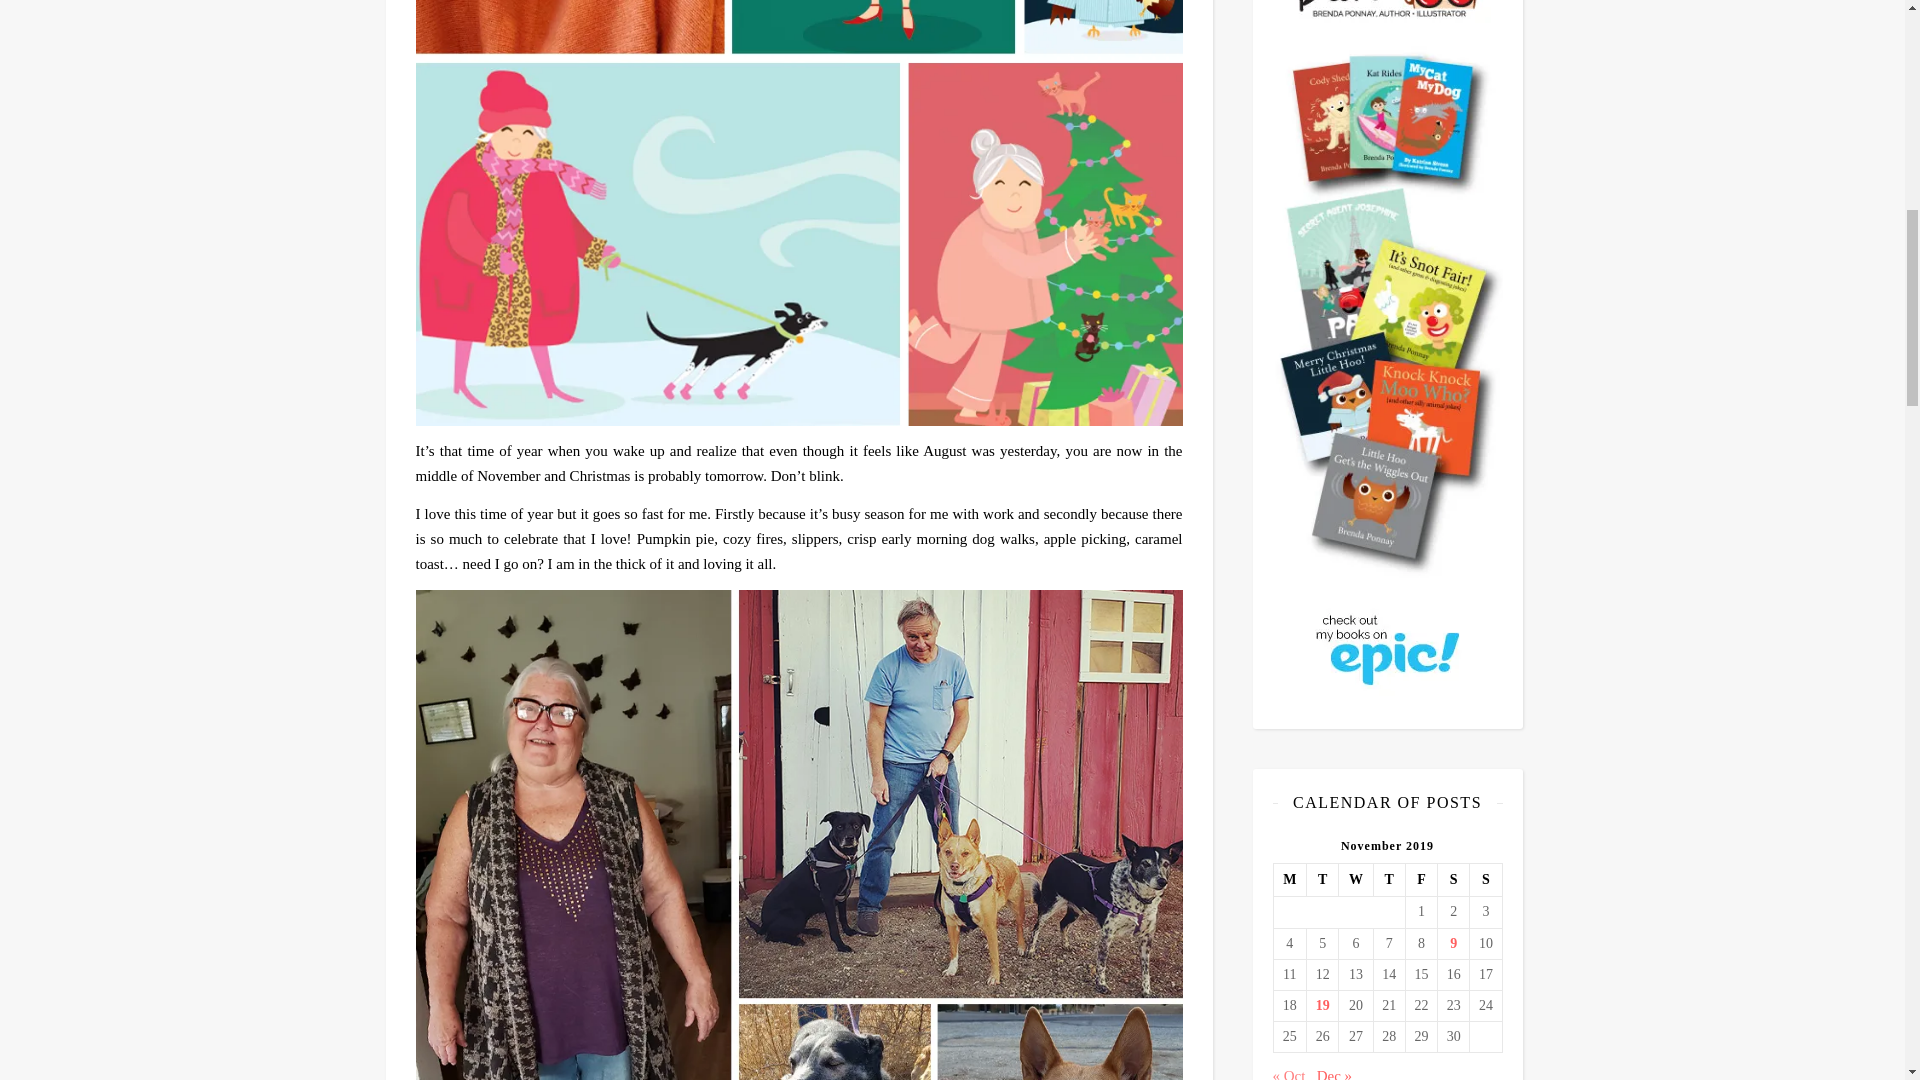 The image size is (1920, 1080). I want to click on Sunday, so click(1486, 880).